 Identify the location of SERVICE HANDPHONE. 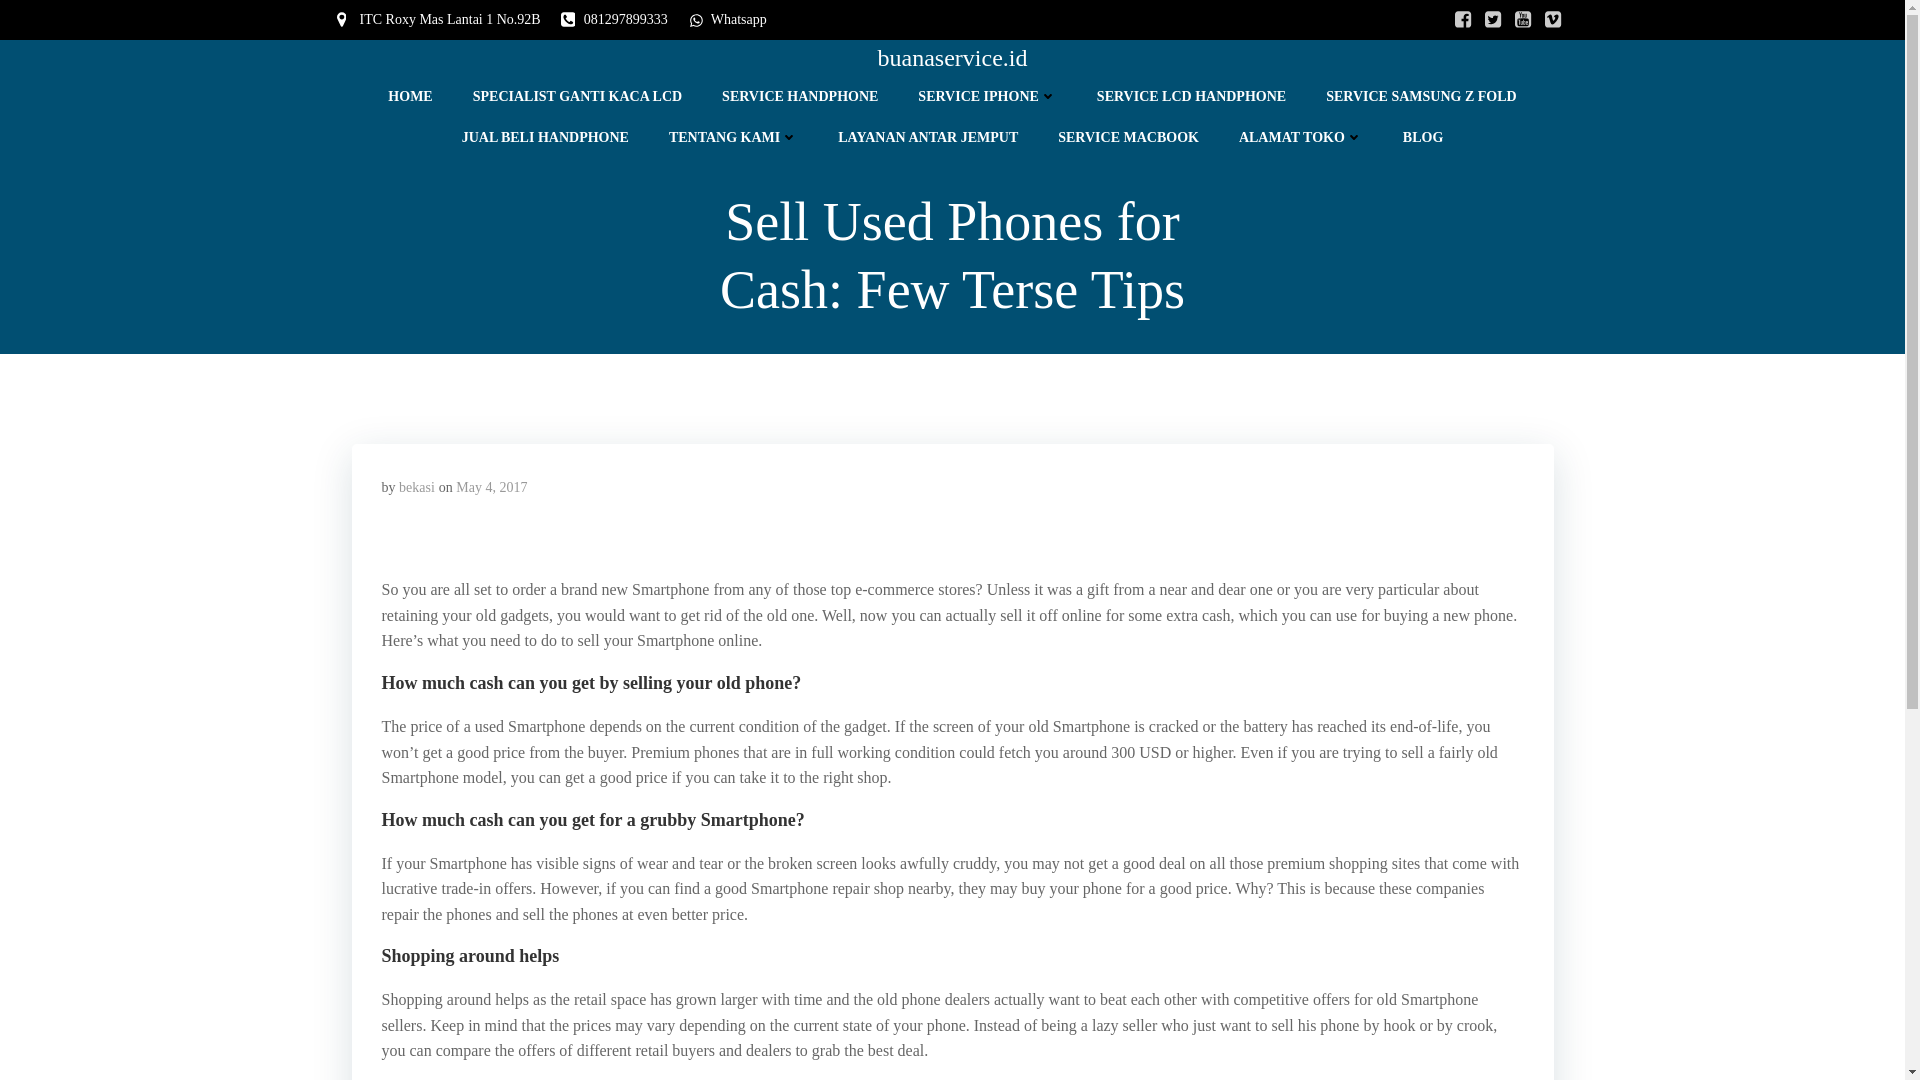
(799, 96).